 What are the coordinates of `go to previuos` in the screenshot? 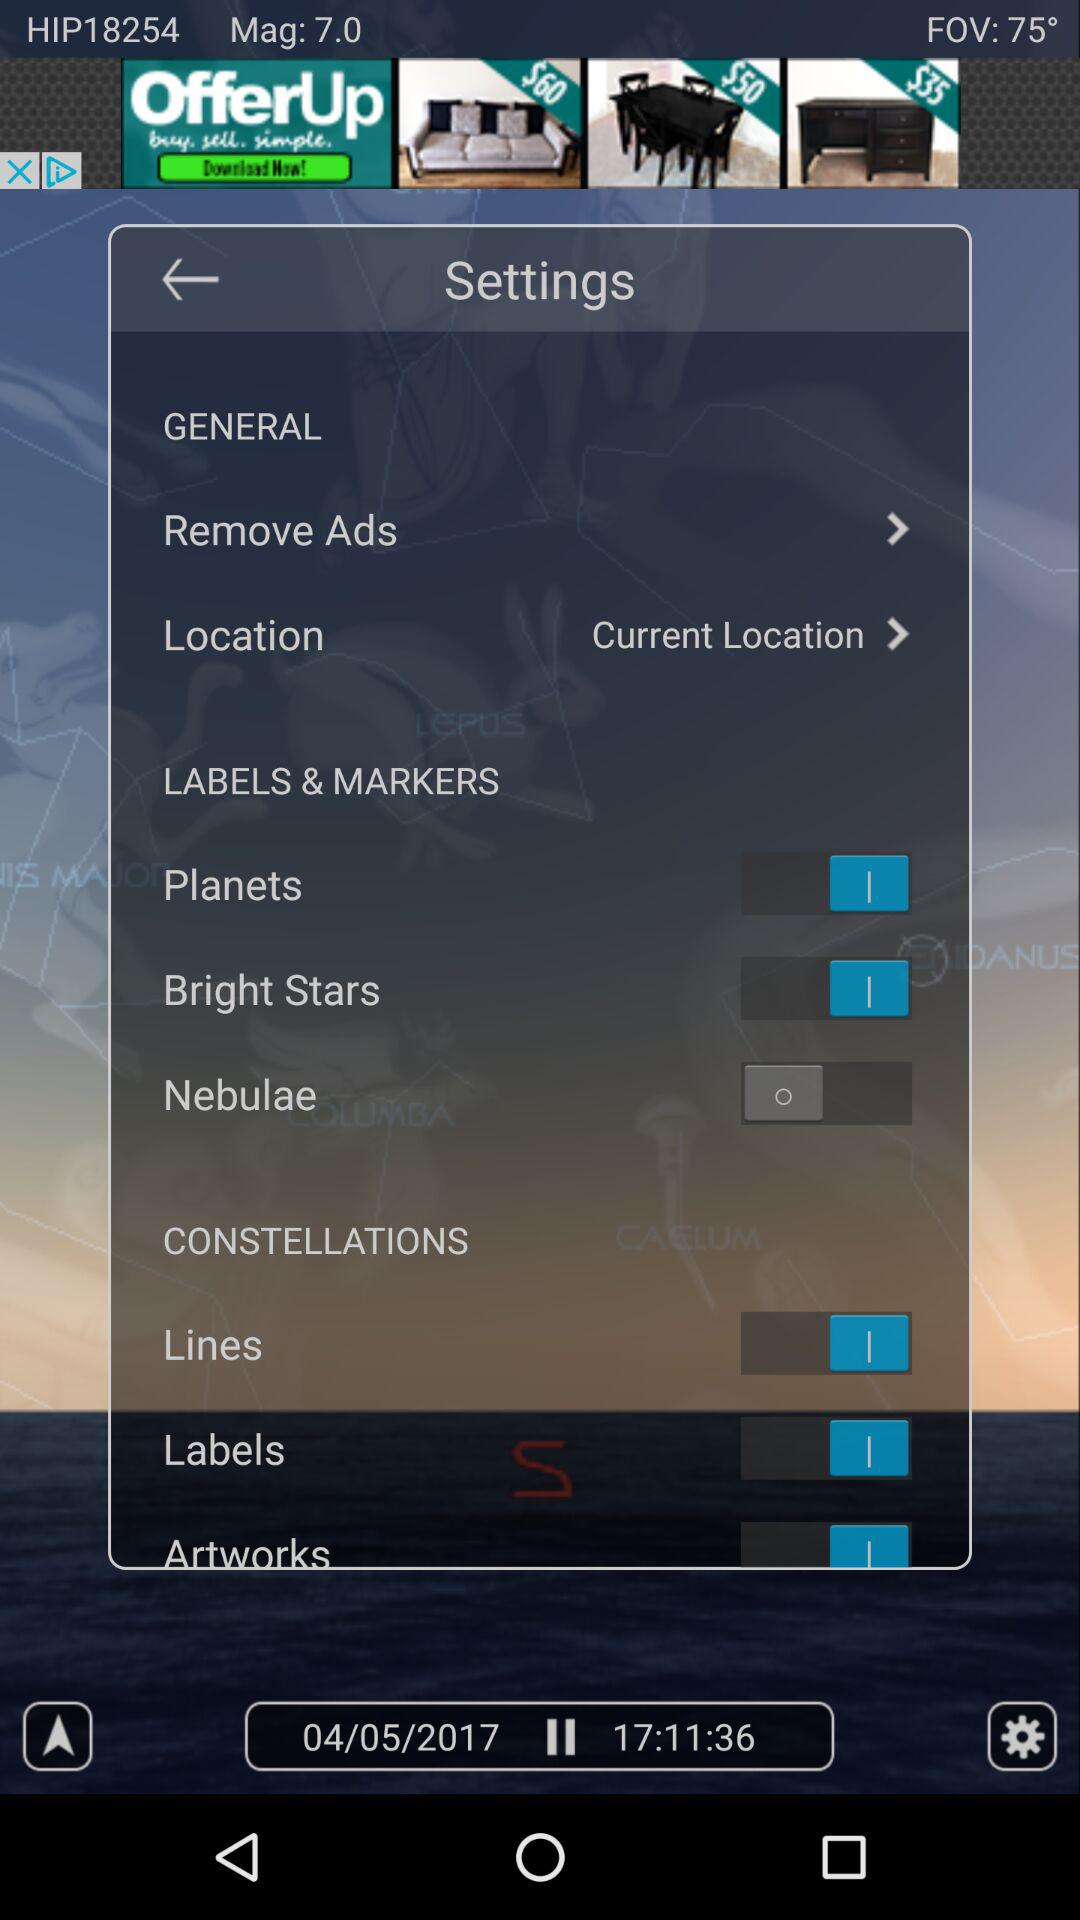 It's located at (188, 278).